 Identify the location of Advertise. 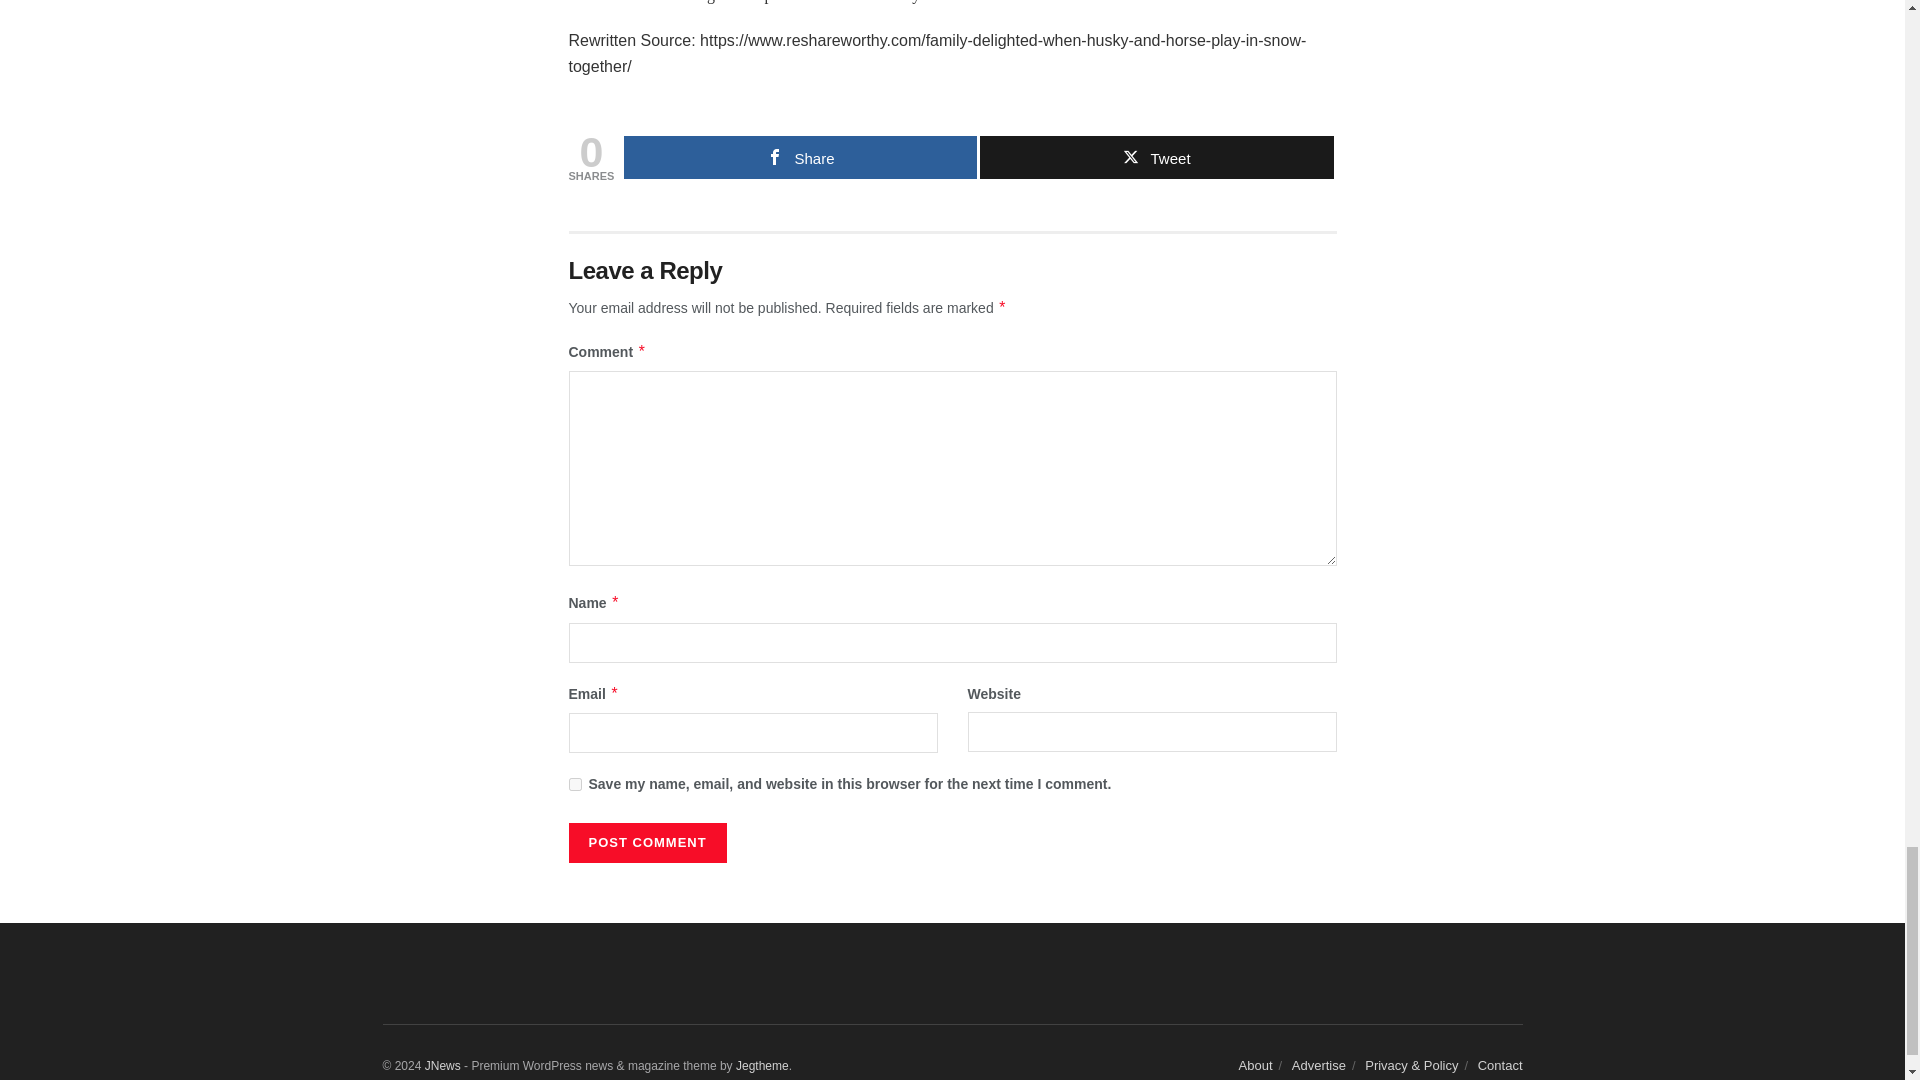
(1318, 1066).